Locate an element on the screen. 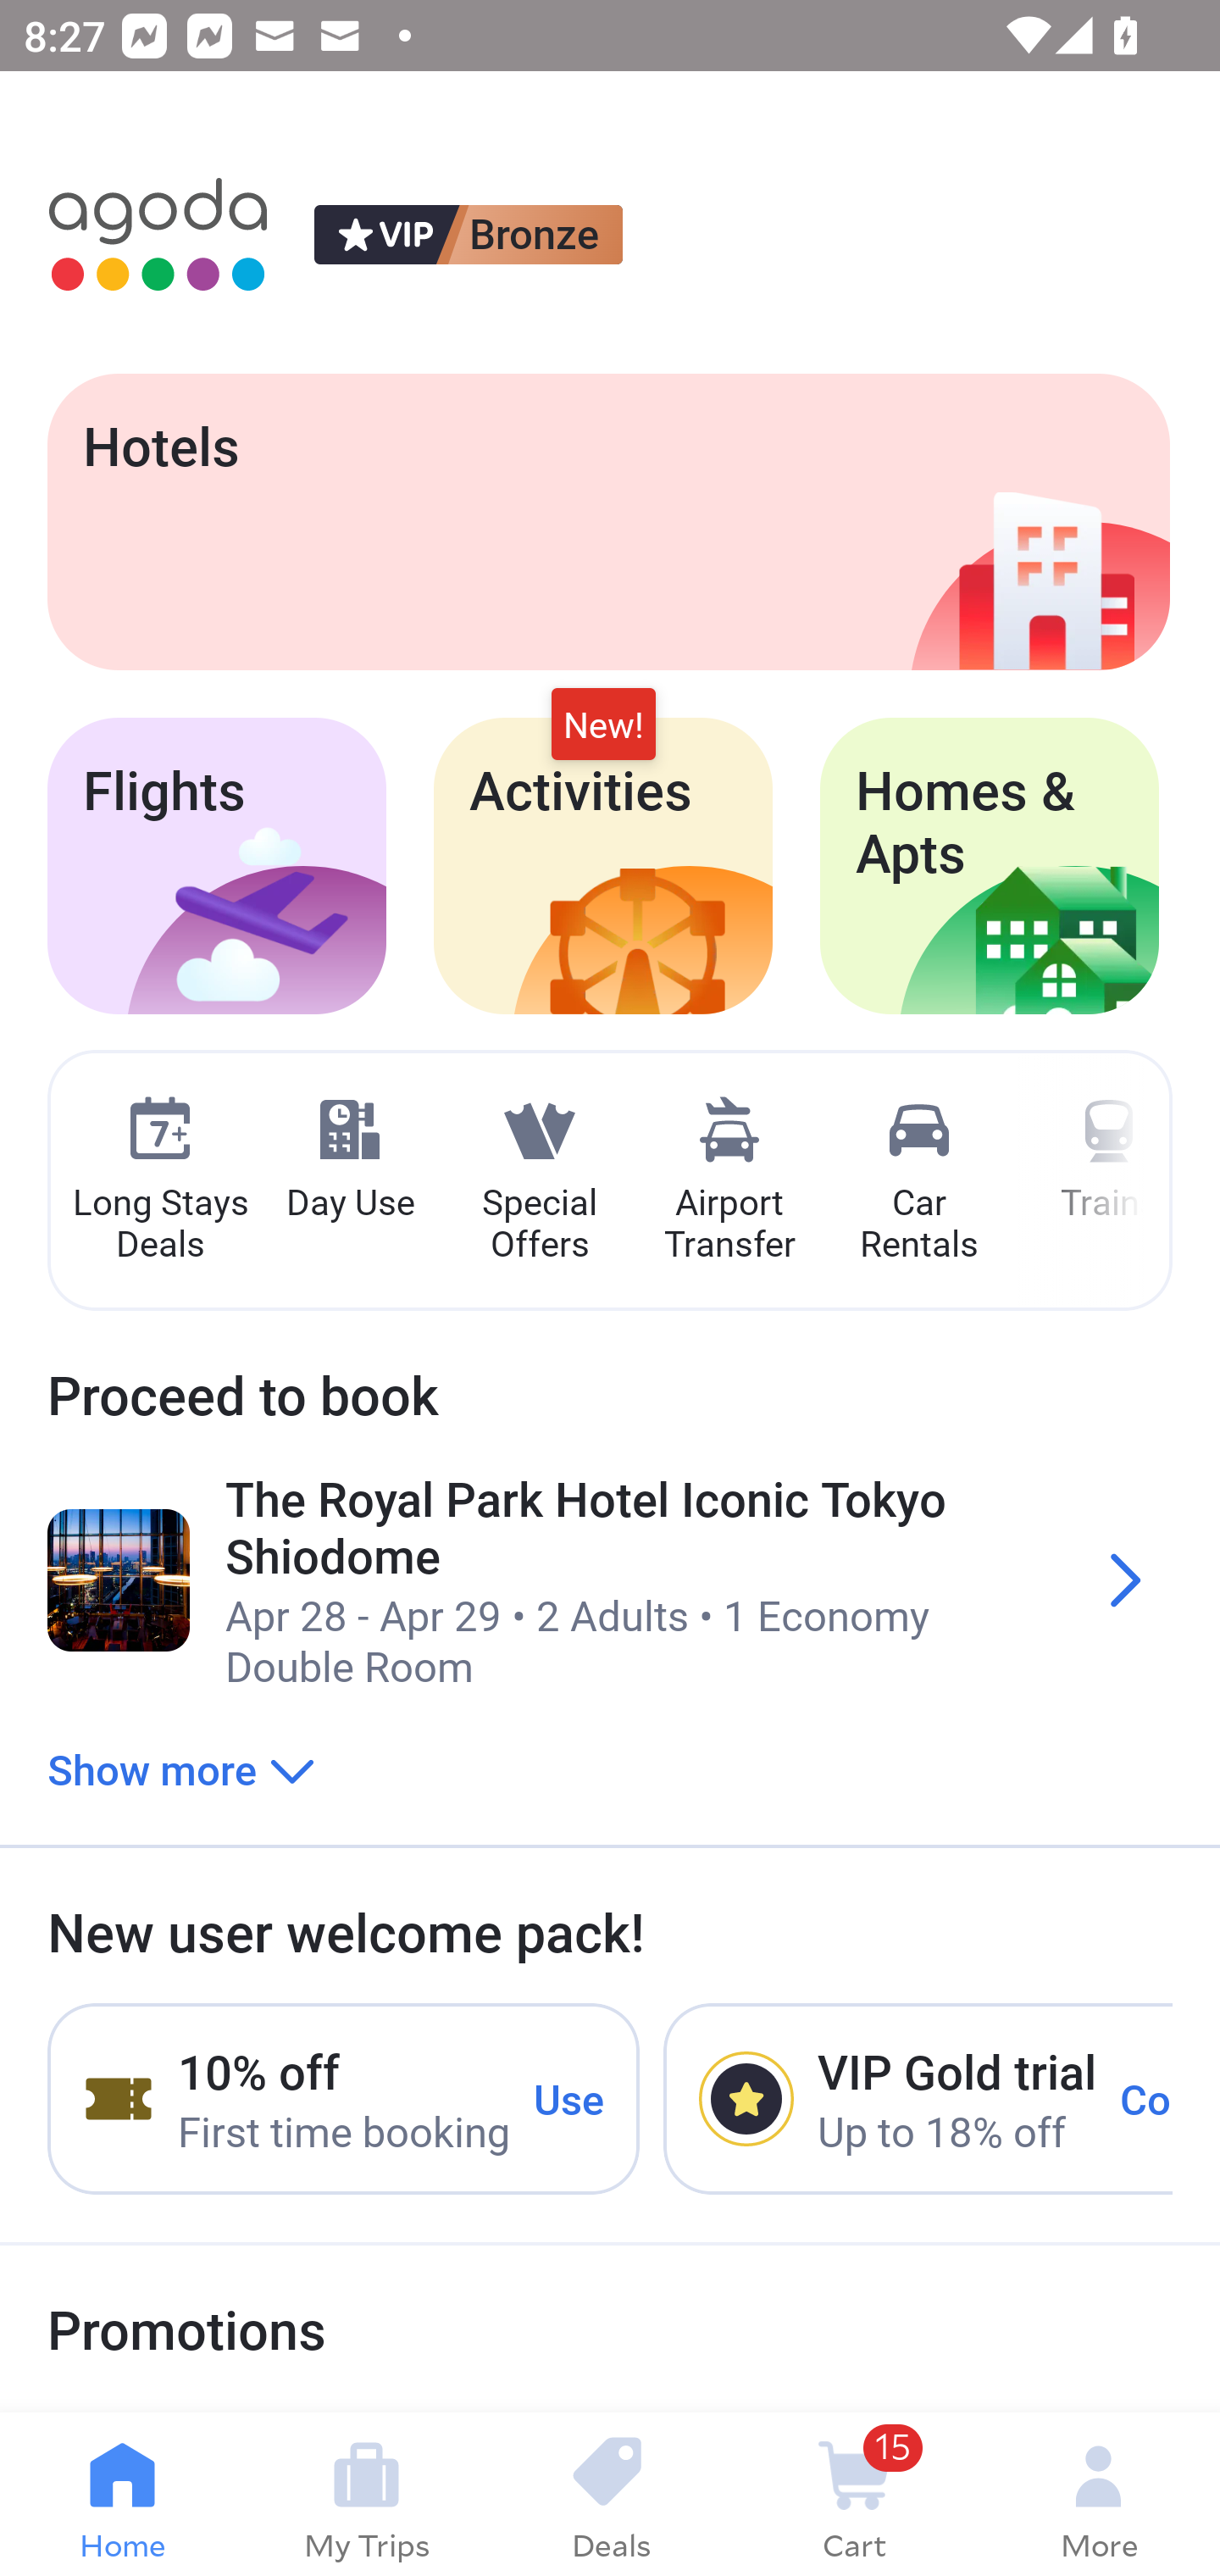 This screenshot has width=1220, height=2576. Activities is located at coordinates (603, 866).